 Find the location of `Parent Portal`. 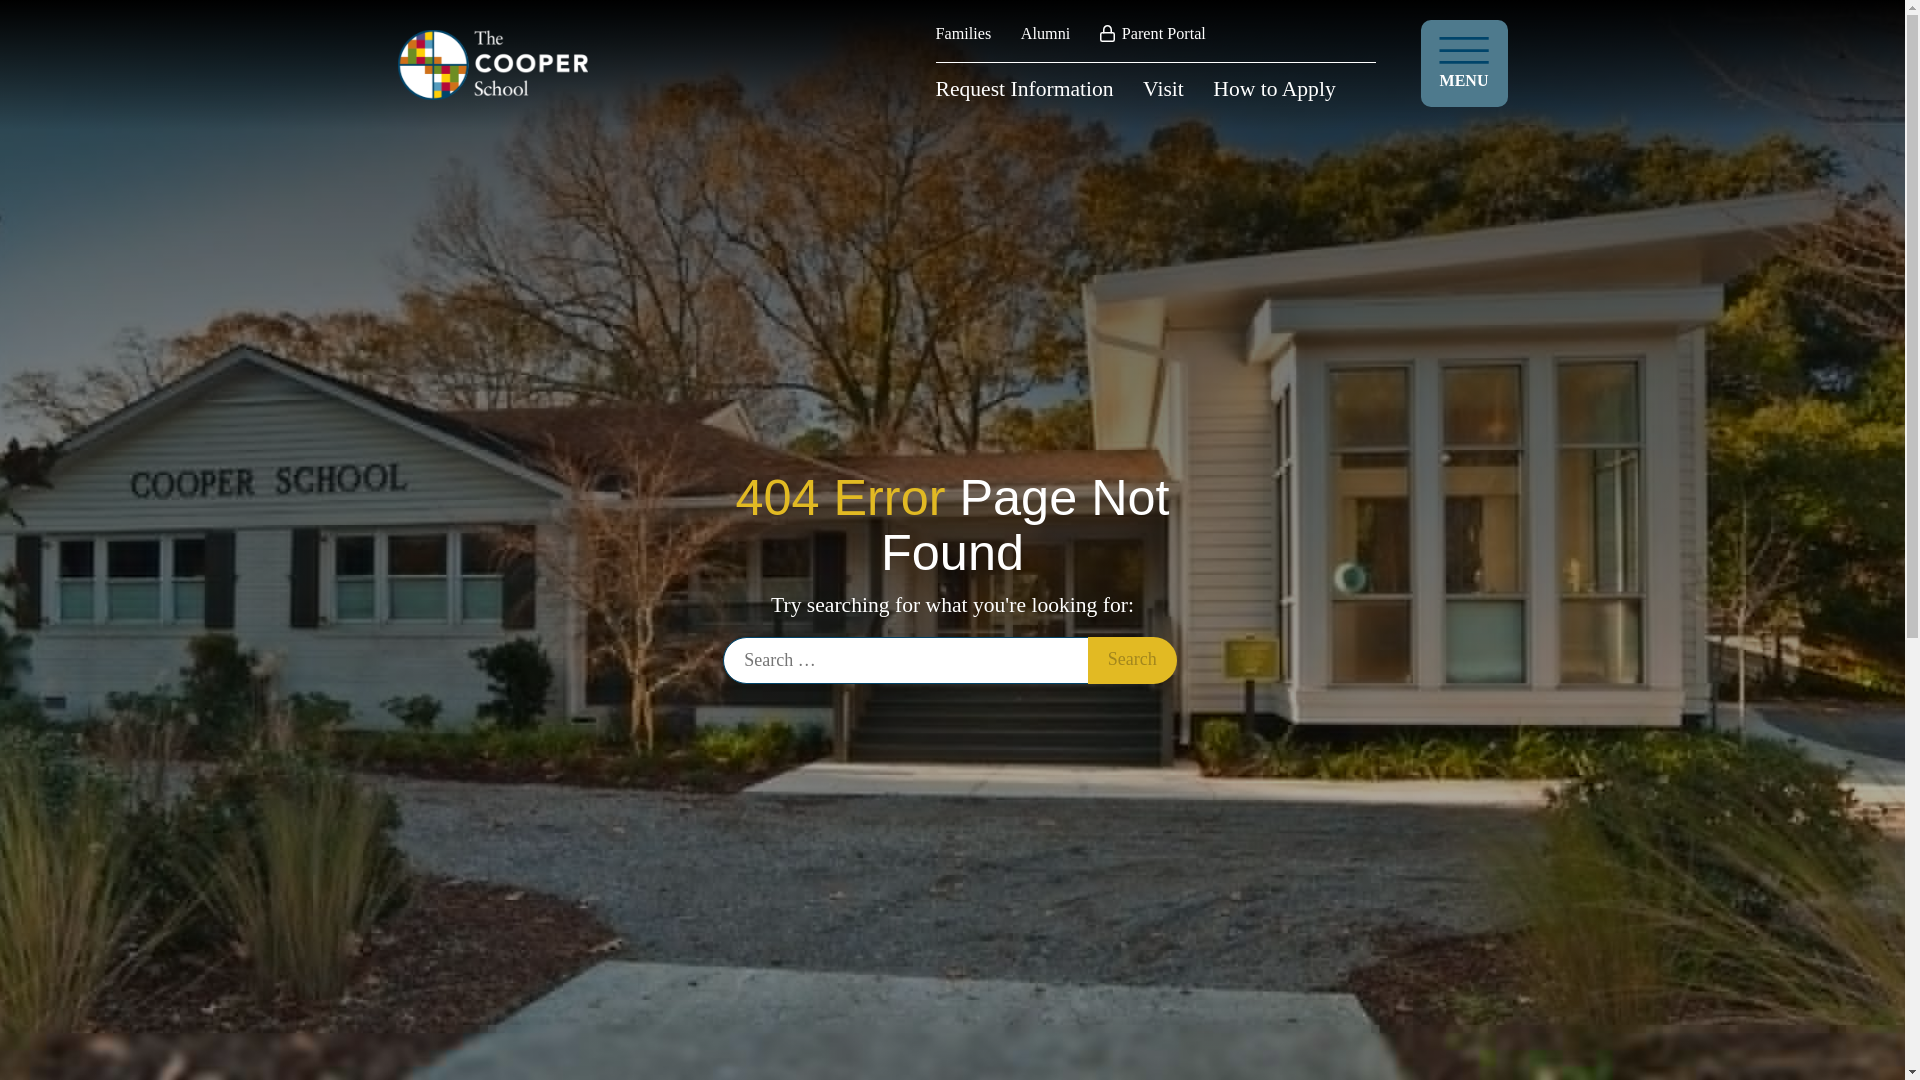

Parent Portal is located at coordinates (1152, 34).